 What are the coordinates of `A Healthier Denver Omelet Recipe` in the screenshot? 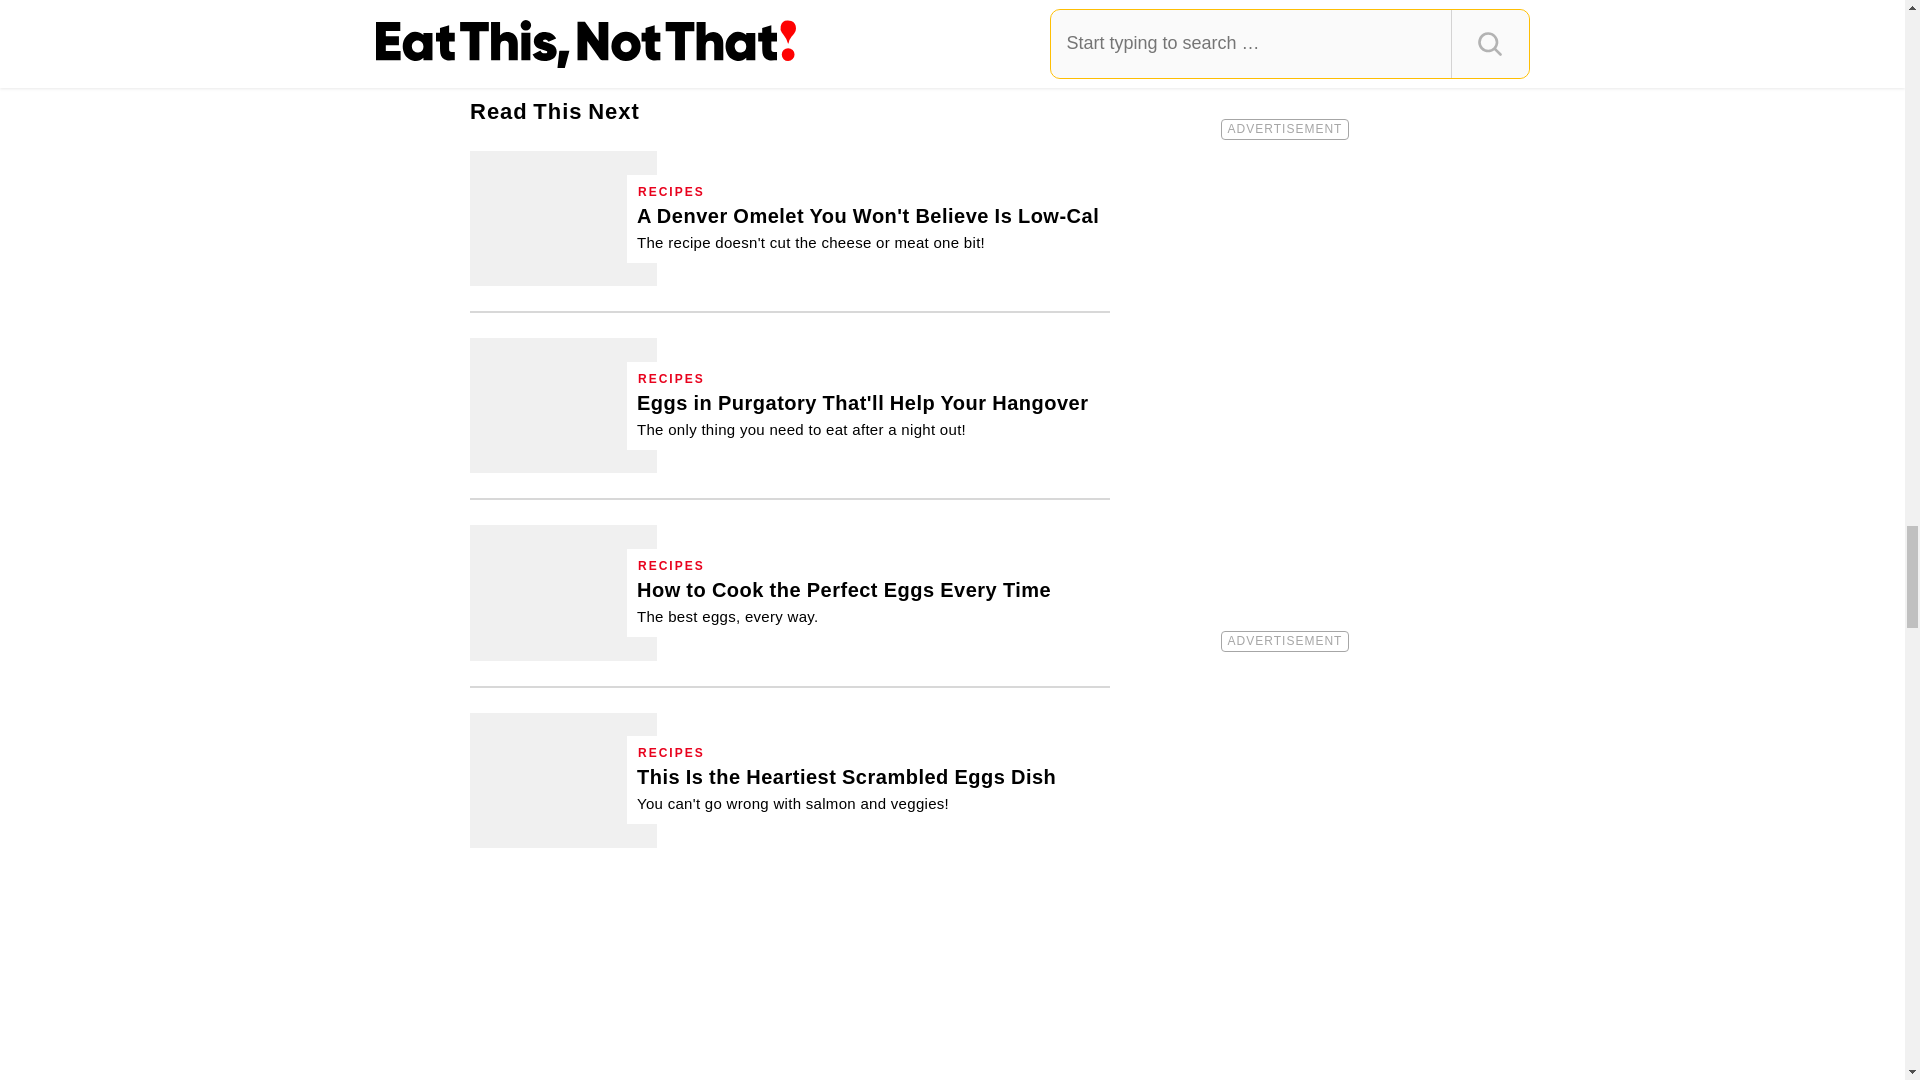 It's located at (563, 218).